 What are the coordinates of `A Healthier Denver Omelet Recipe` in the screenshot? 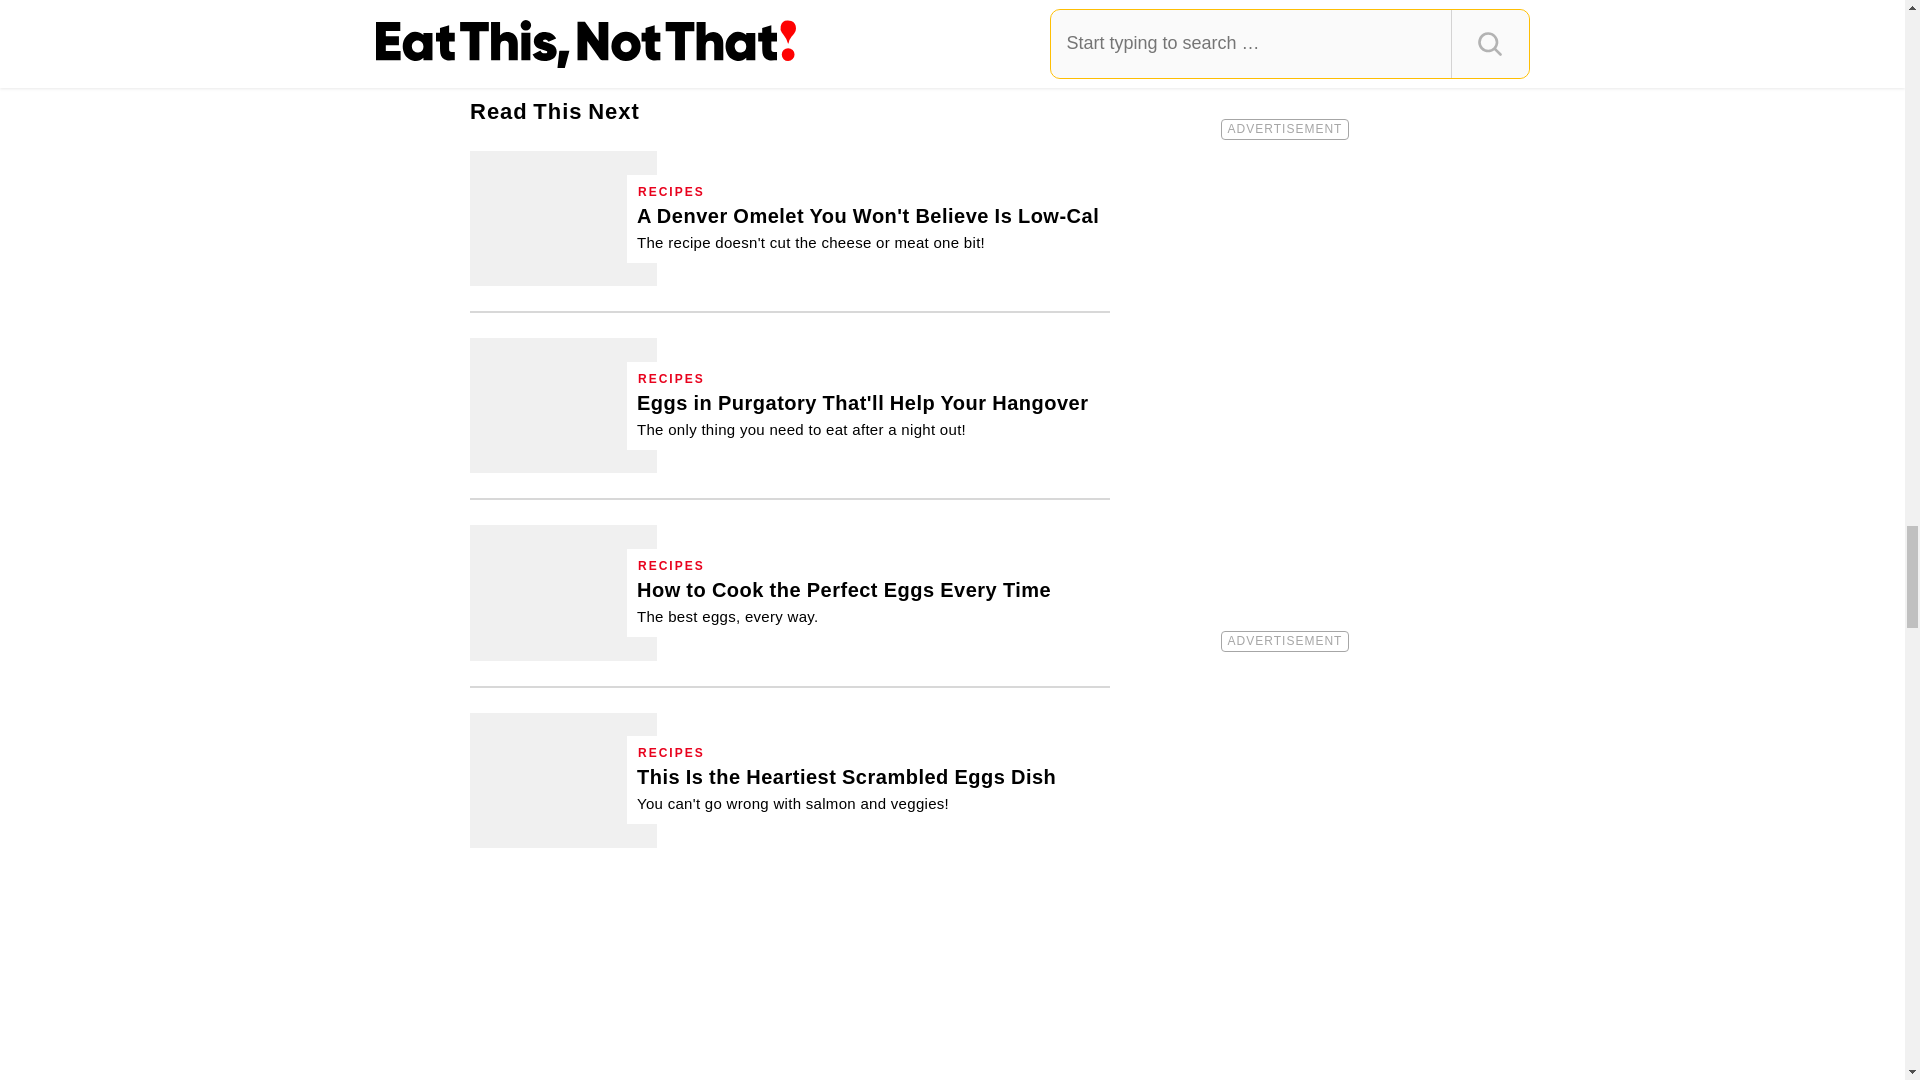 It's located at (563, 218).